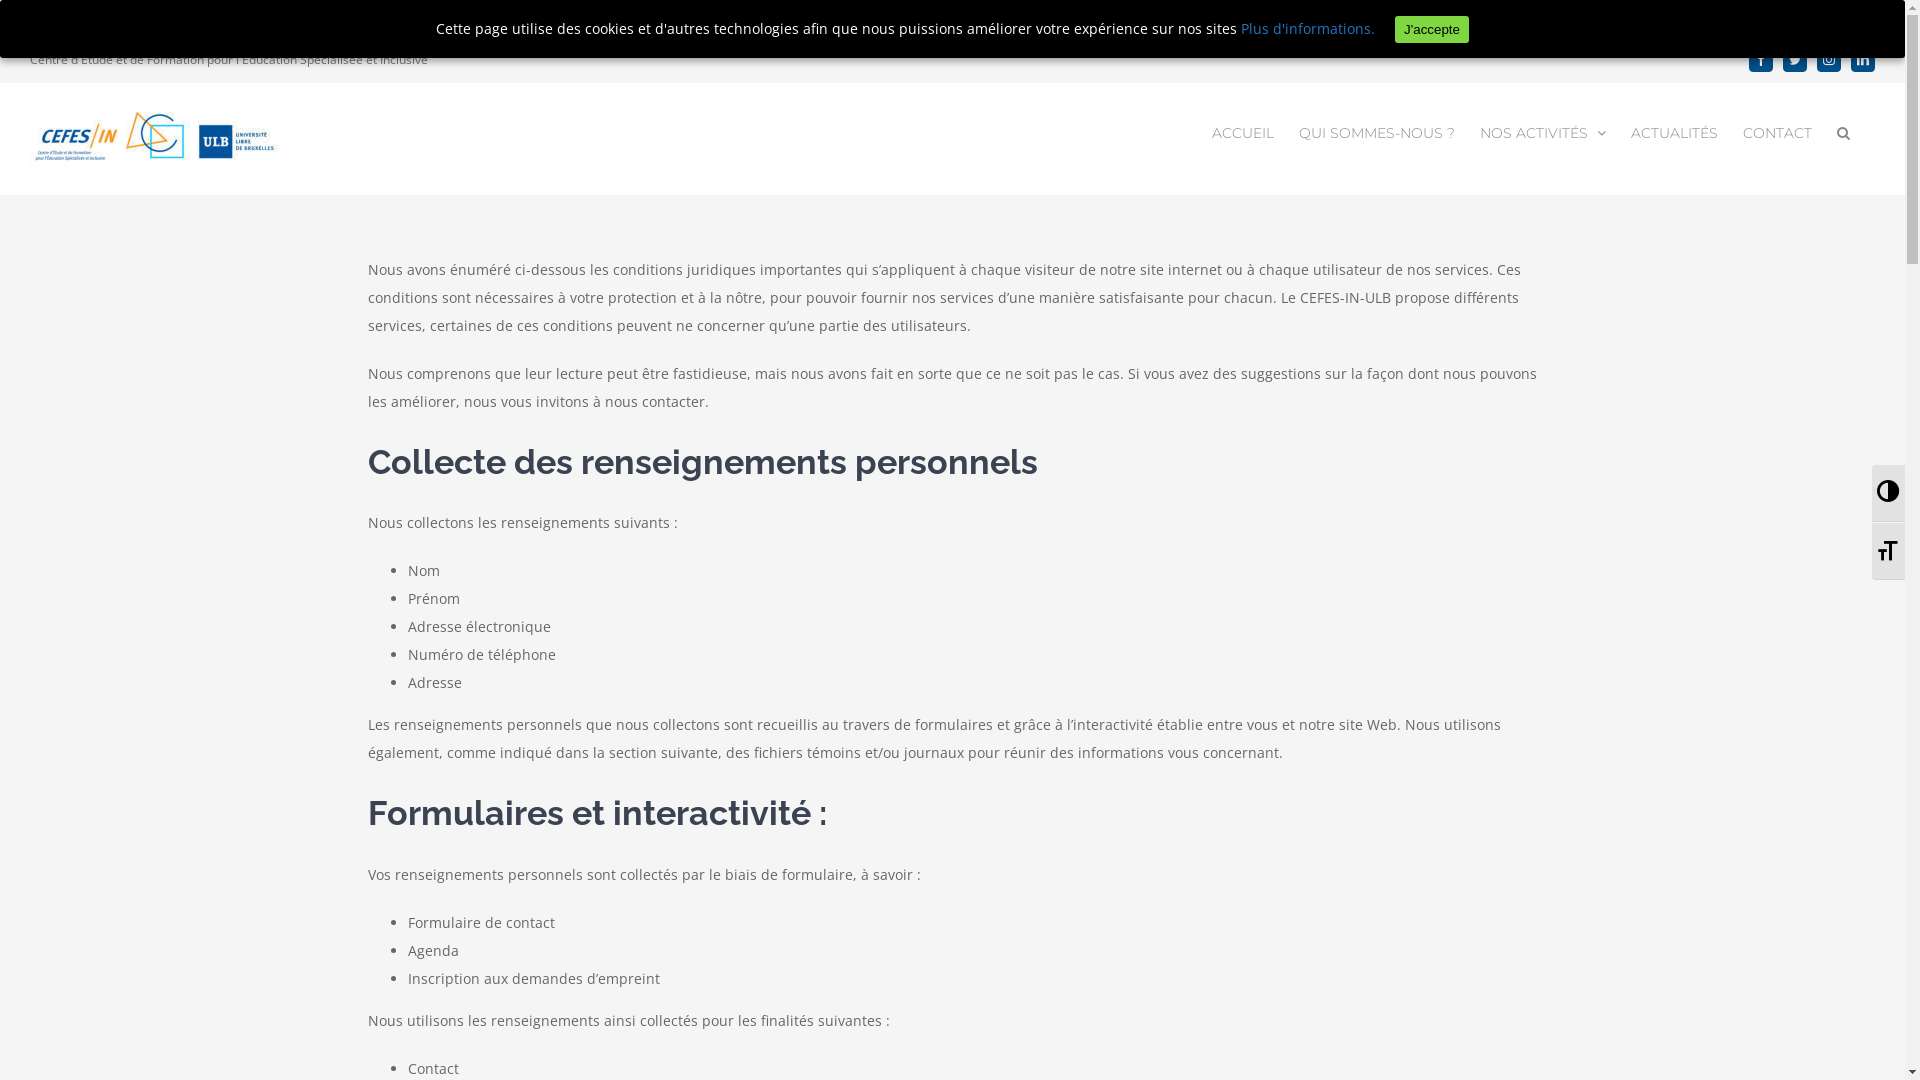  What do you see at coordinates (1432, 30) in the screenshot?
I see `J'accepte` at bounding box center [1432, 30].